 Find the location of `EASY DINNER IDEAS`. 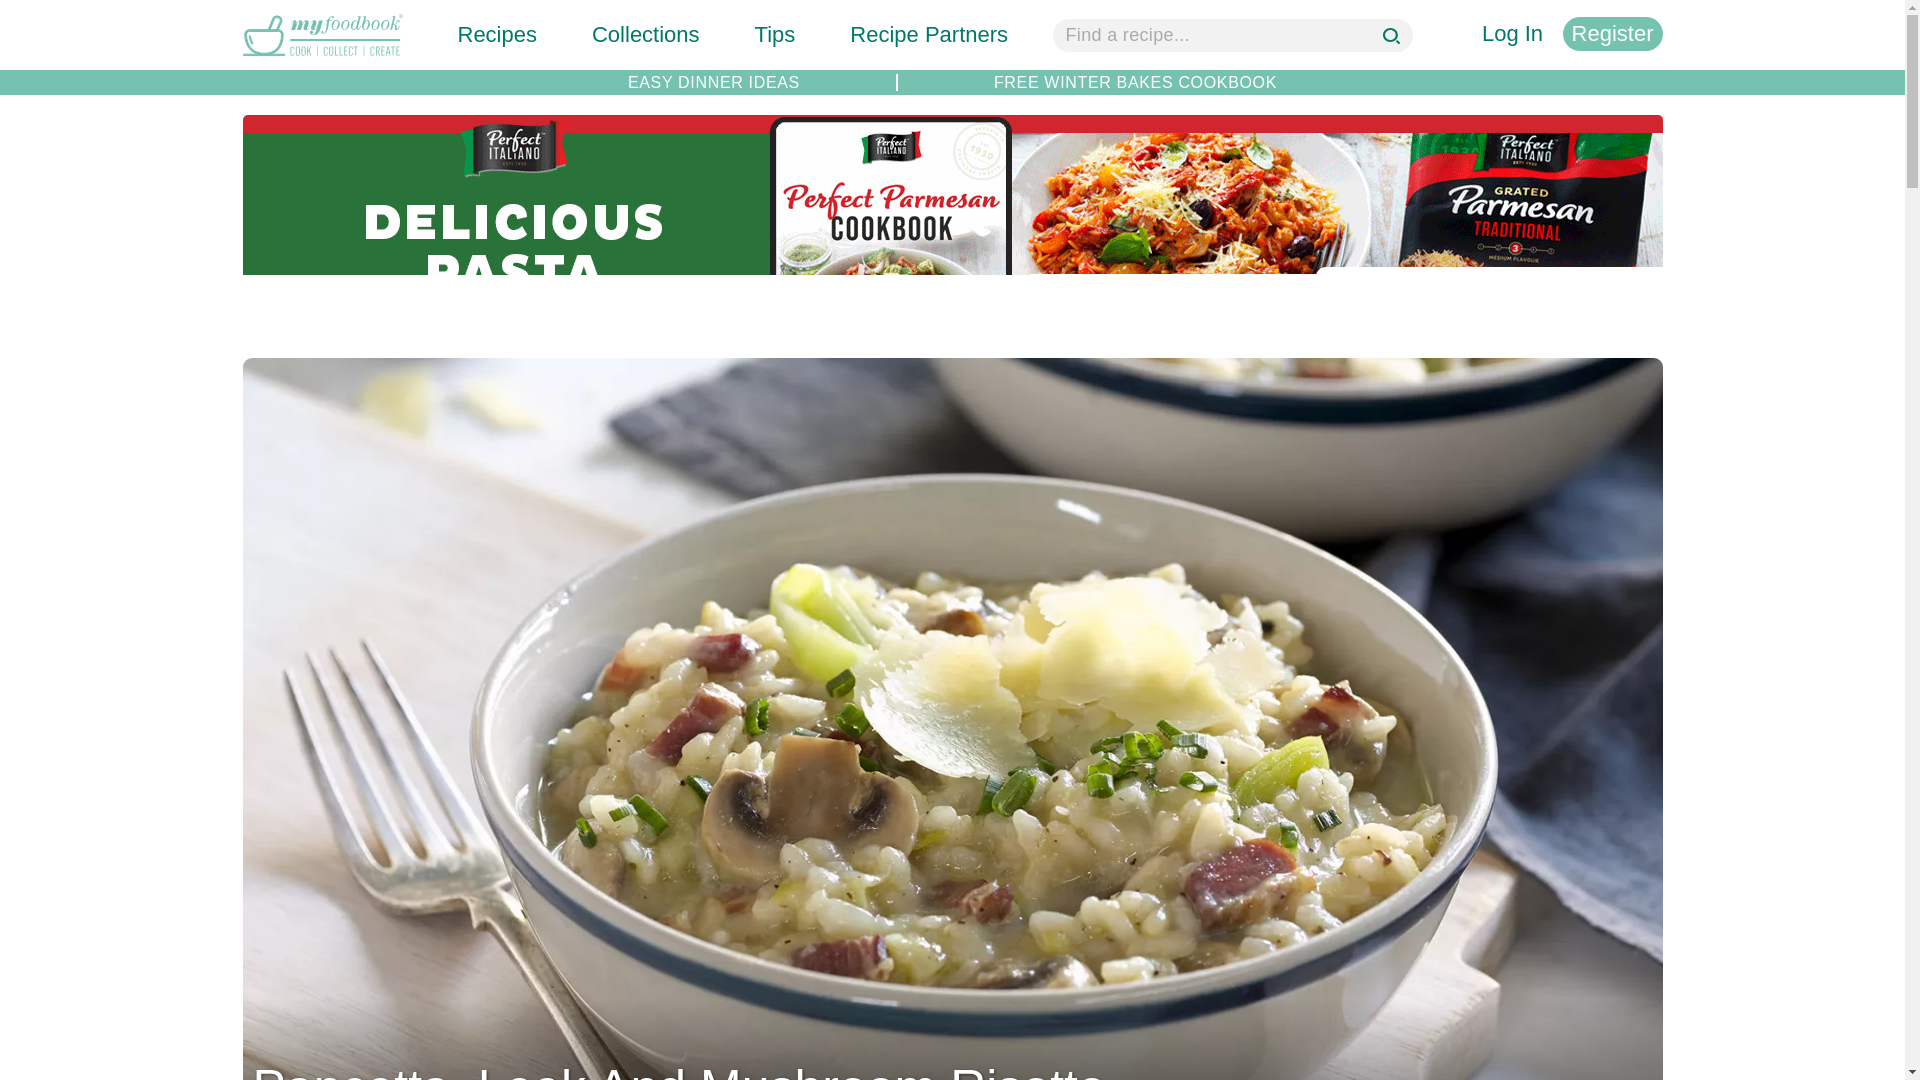

EASY DINNER IDEAS is located at coordinates (714, 82).